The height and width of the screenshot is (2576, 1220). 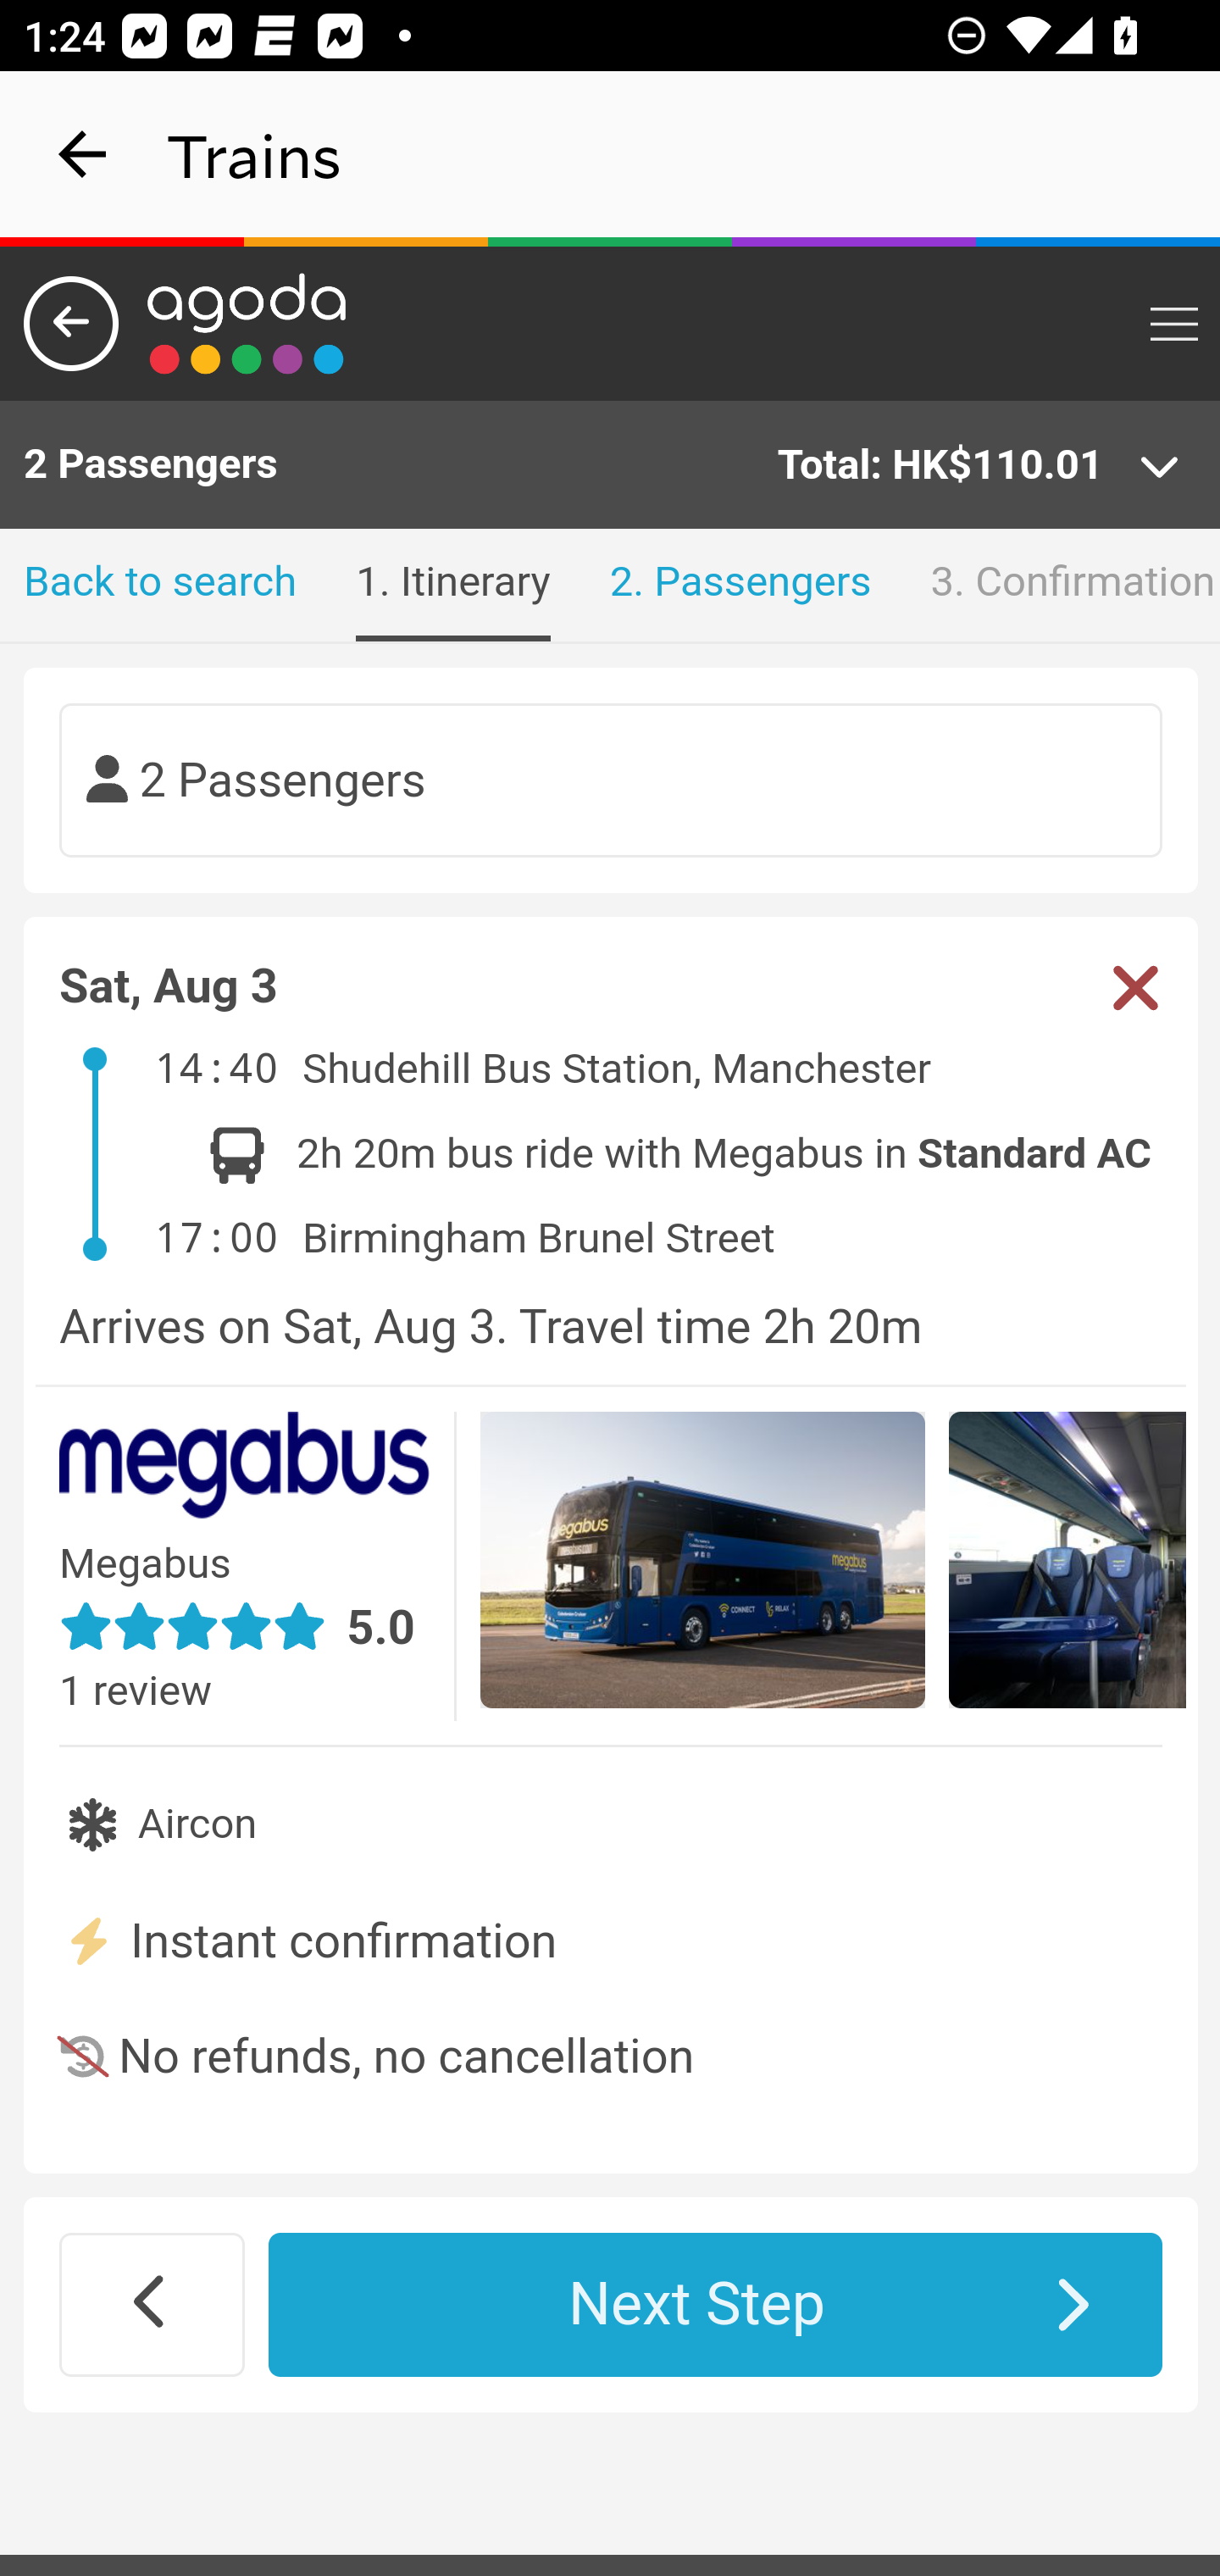 What do you see at coordinates (258, 1566) in the screenshot?
I see `Megabus Megabus    5.0 1 review` at bounding box center [258, 1566].